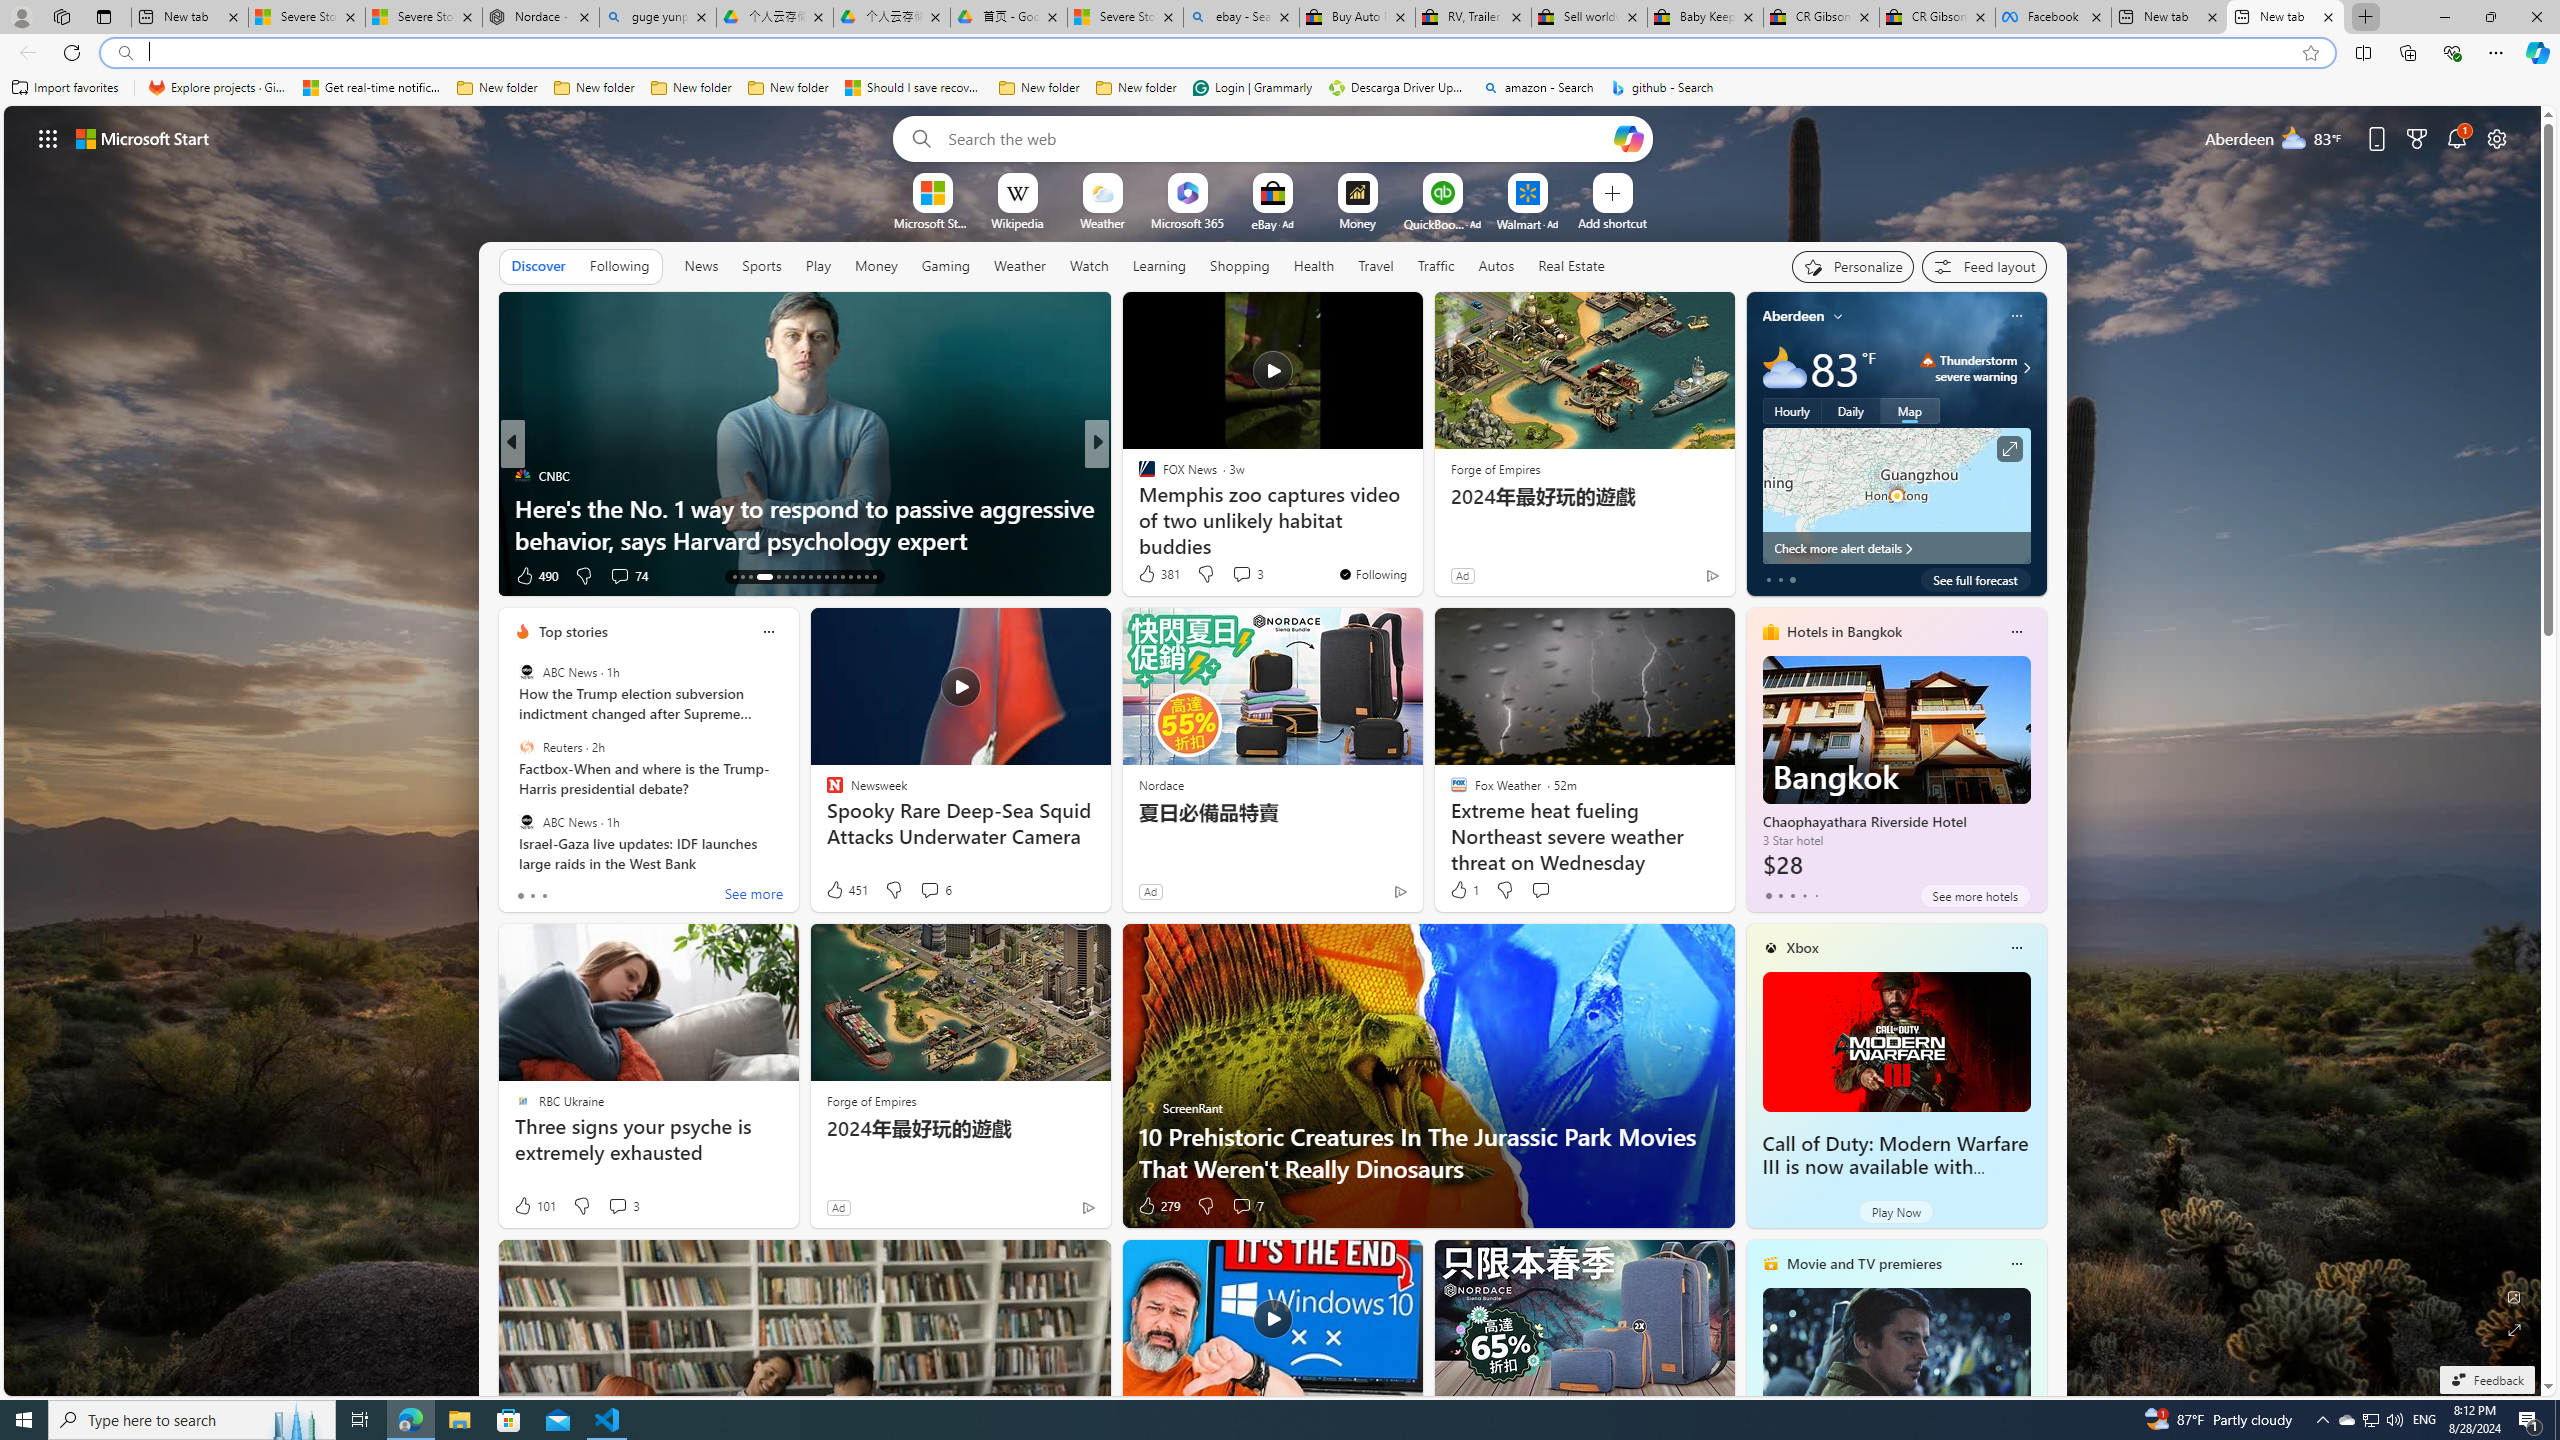 The width and height of the screenshot is (2560, 1440). What do you see at coordinates (1148, 576) in the screenshot?
I see `13 Like` at bounding box center [1148, 576].